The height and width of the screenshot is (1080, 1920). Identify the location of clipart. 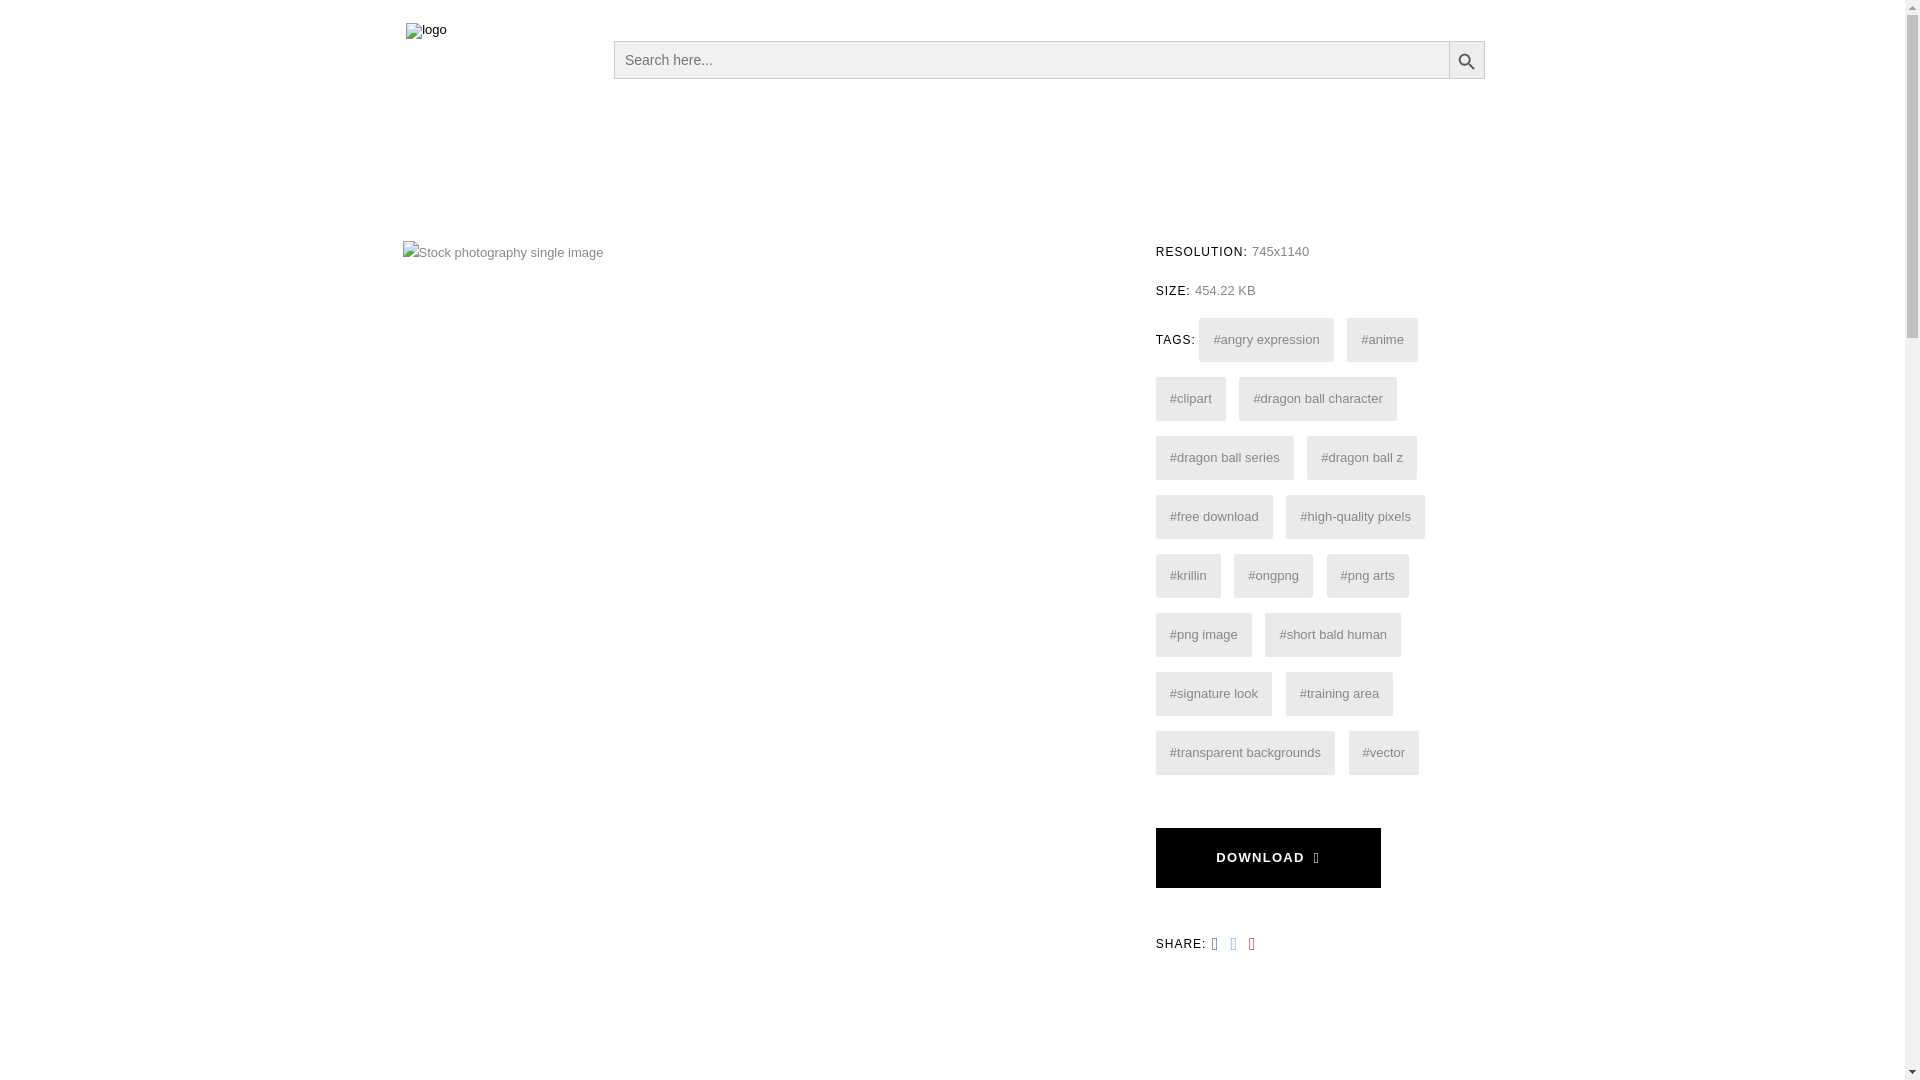
(1190, 398).